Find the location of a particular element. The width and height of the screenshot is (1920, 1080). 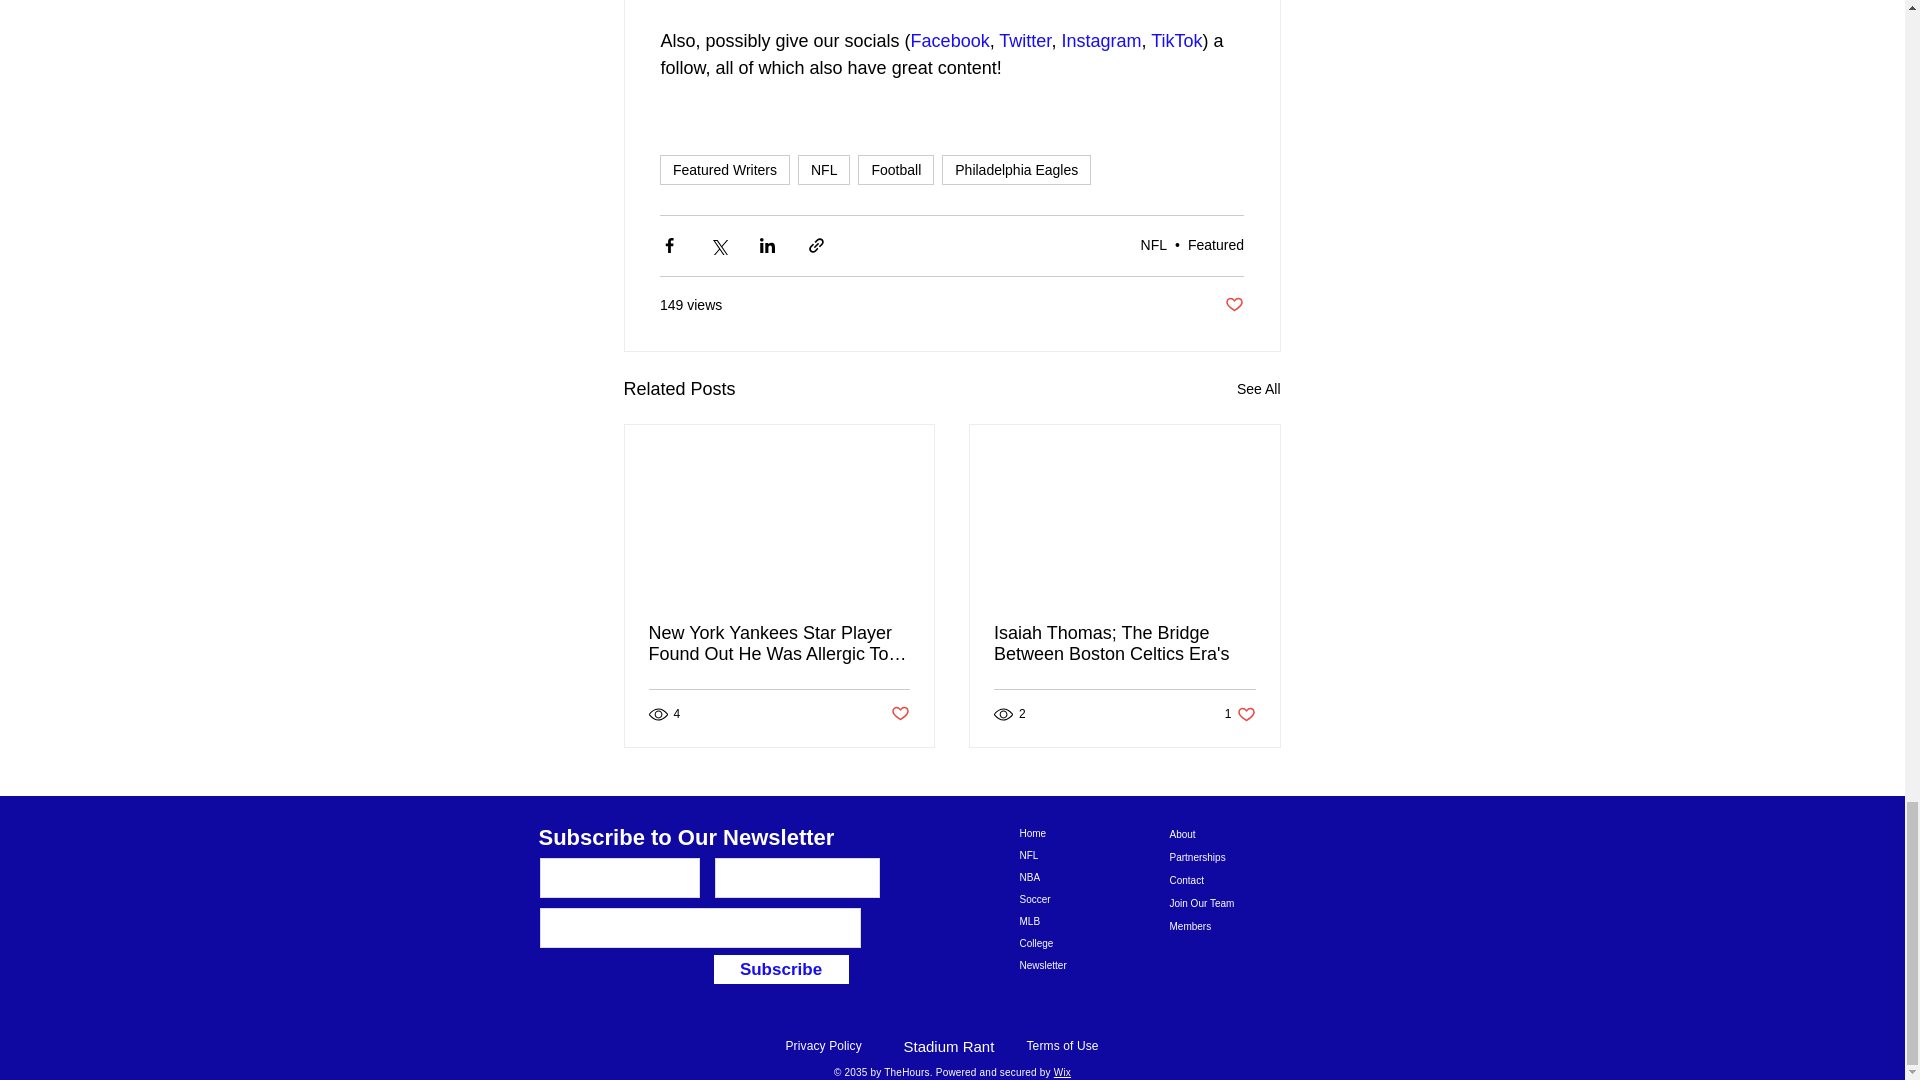

Twitter is located at coordinates (1024, 40).